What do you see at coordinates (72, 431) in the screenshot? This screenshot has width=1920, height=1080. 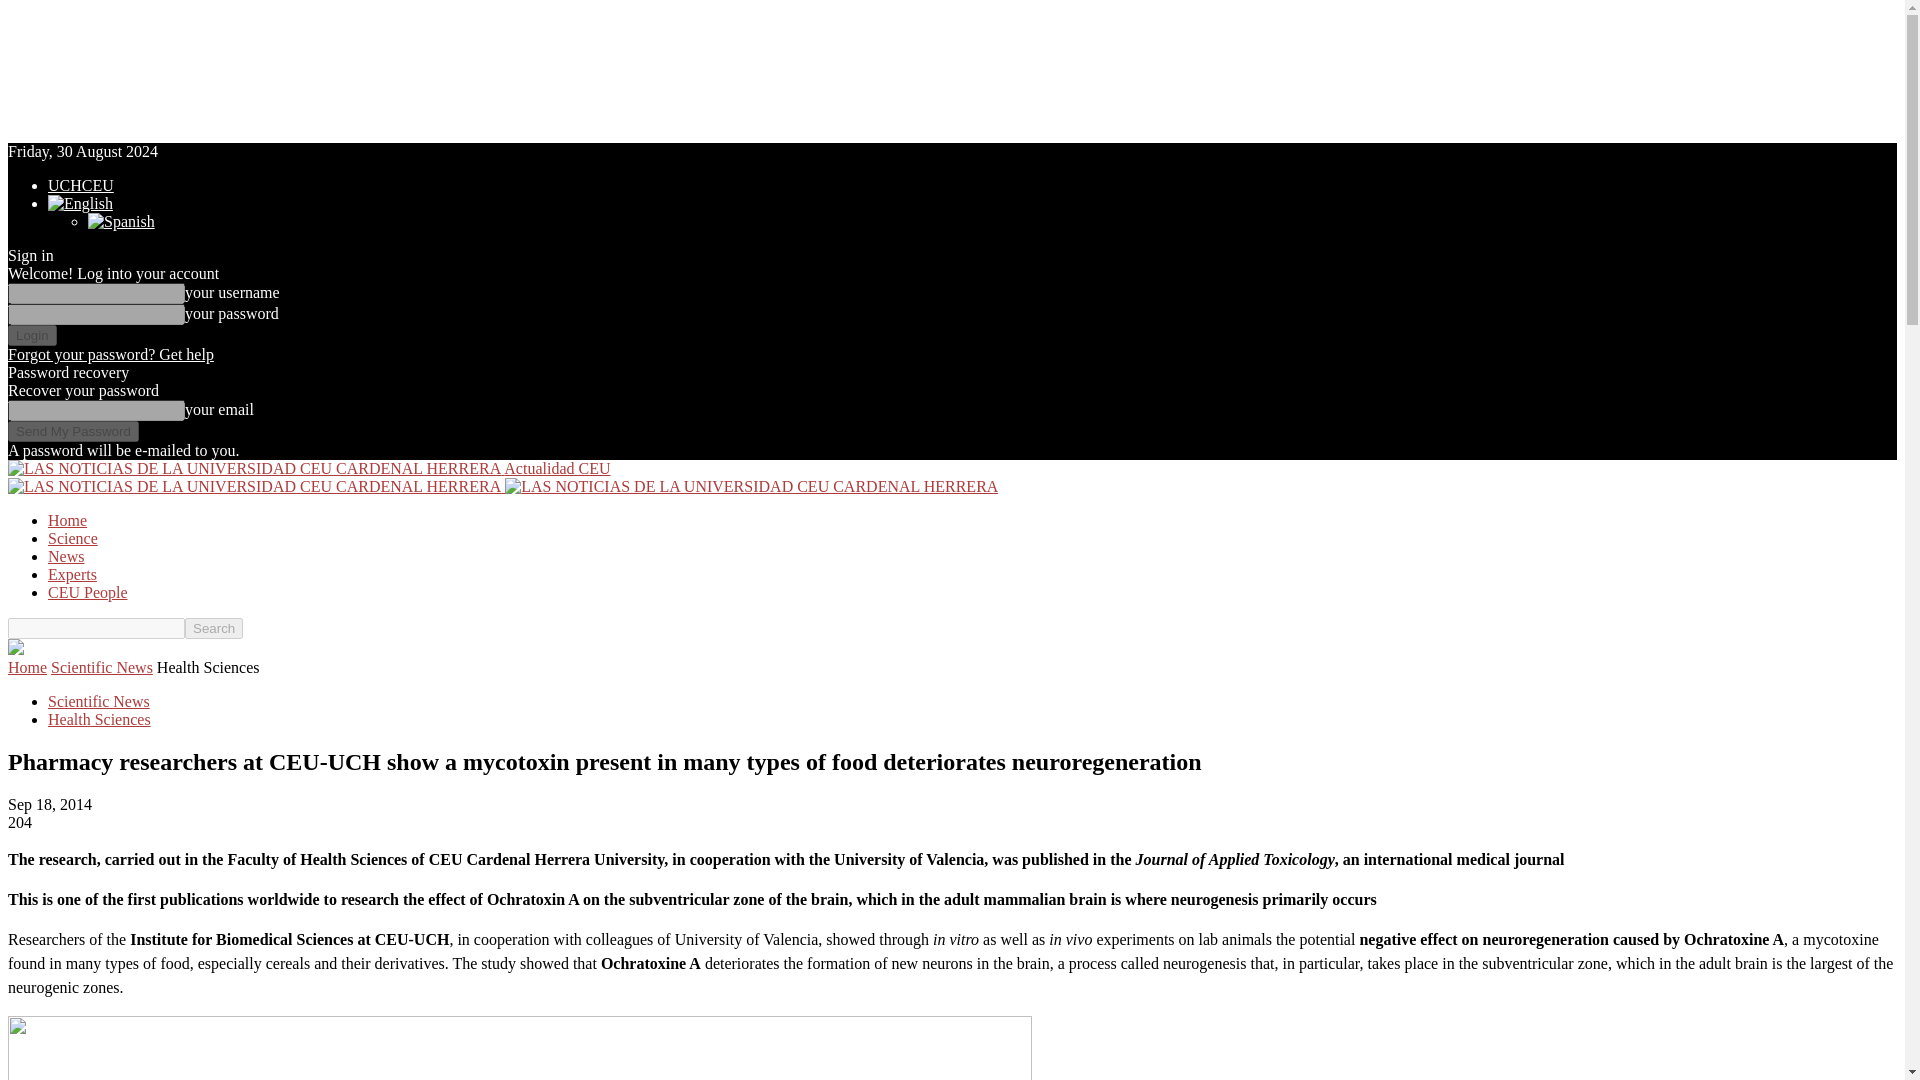 I see `Send My Password` at bounding box center [72, 431].